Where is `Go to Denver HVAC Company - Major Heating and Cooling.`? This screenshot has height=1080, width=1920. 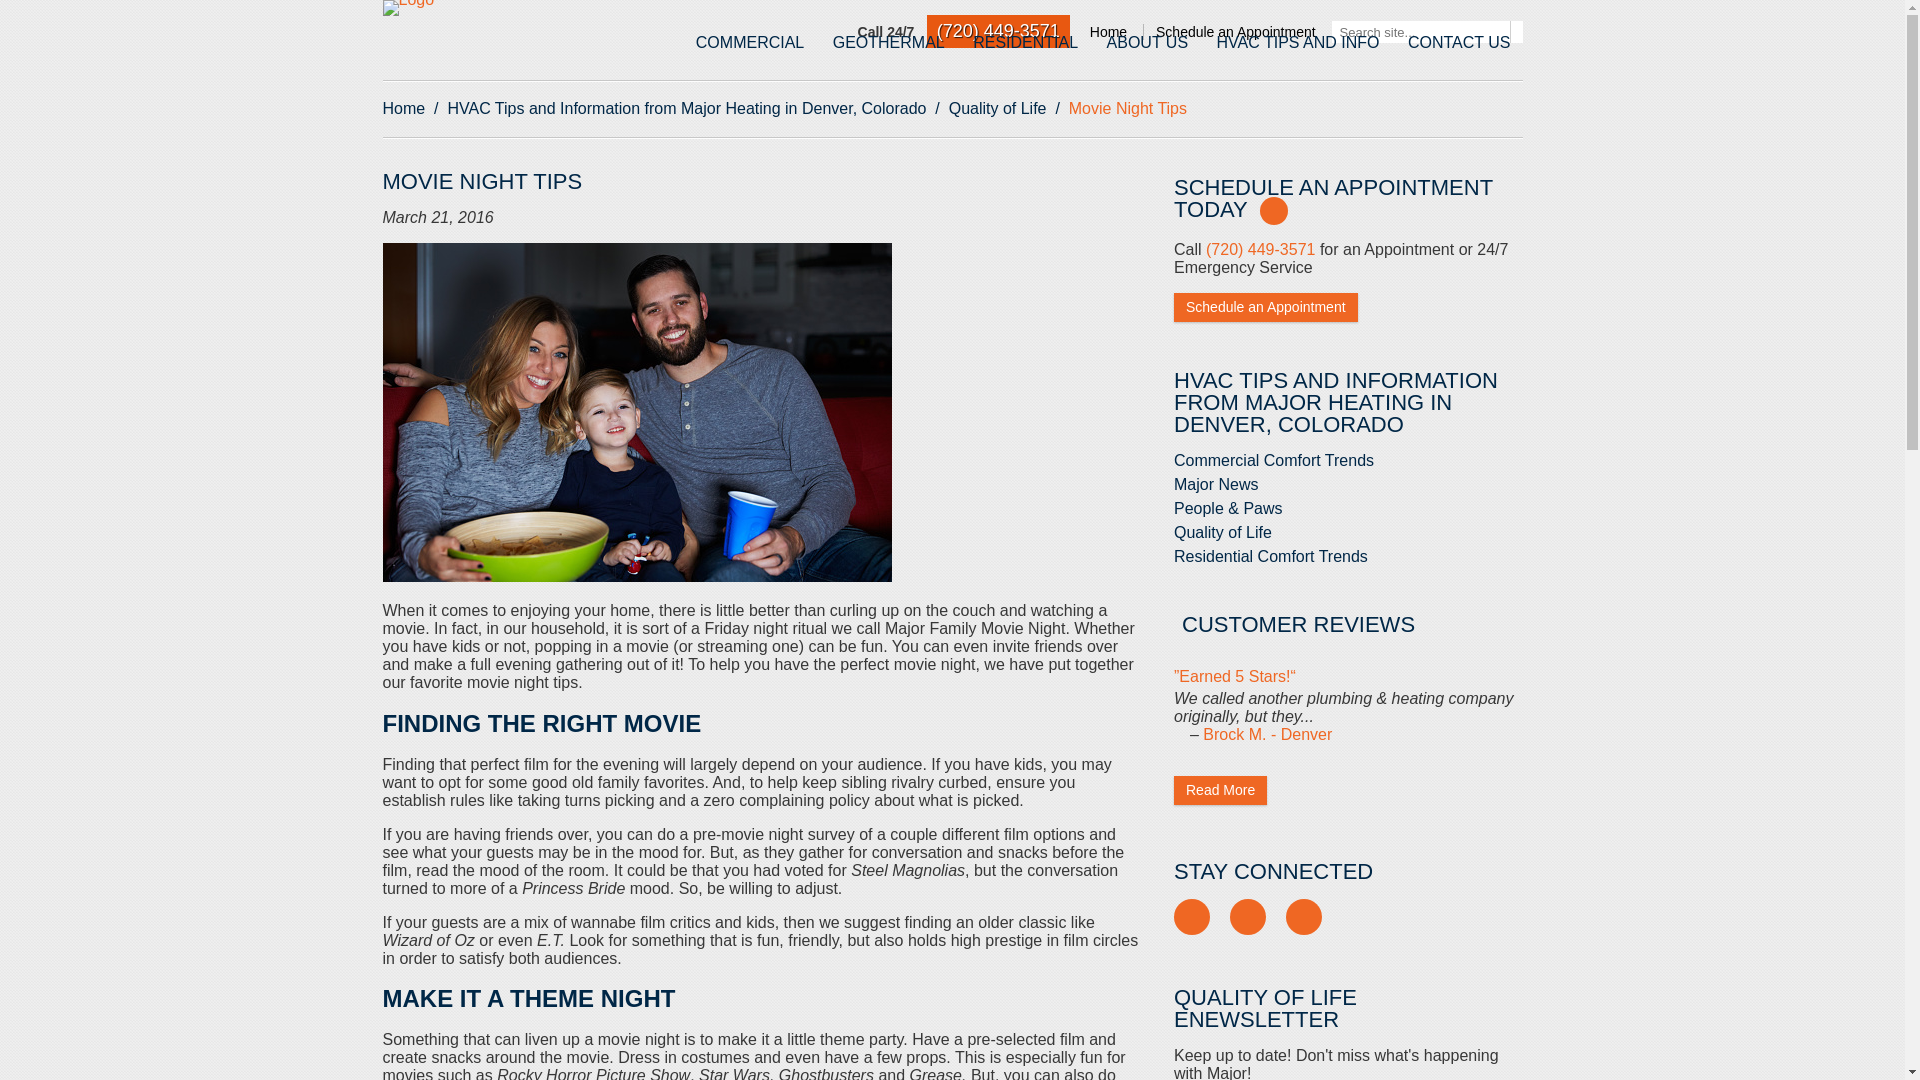 Go to Denver HVAC Company - Major Heating and Cooling. is located at coordinates (403, 108).